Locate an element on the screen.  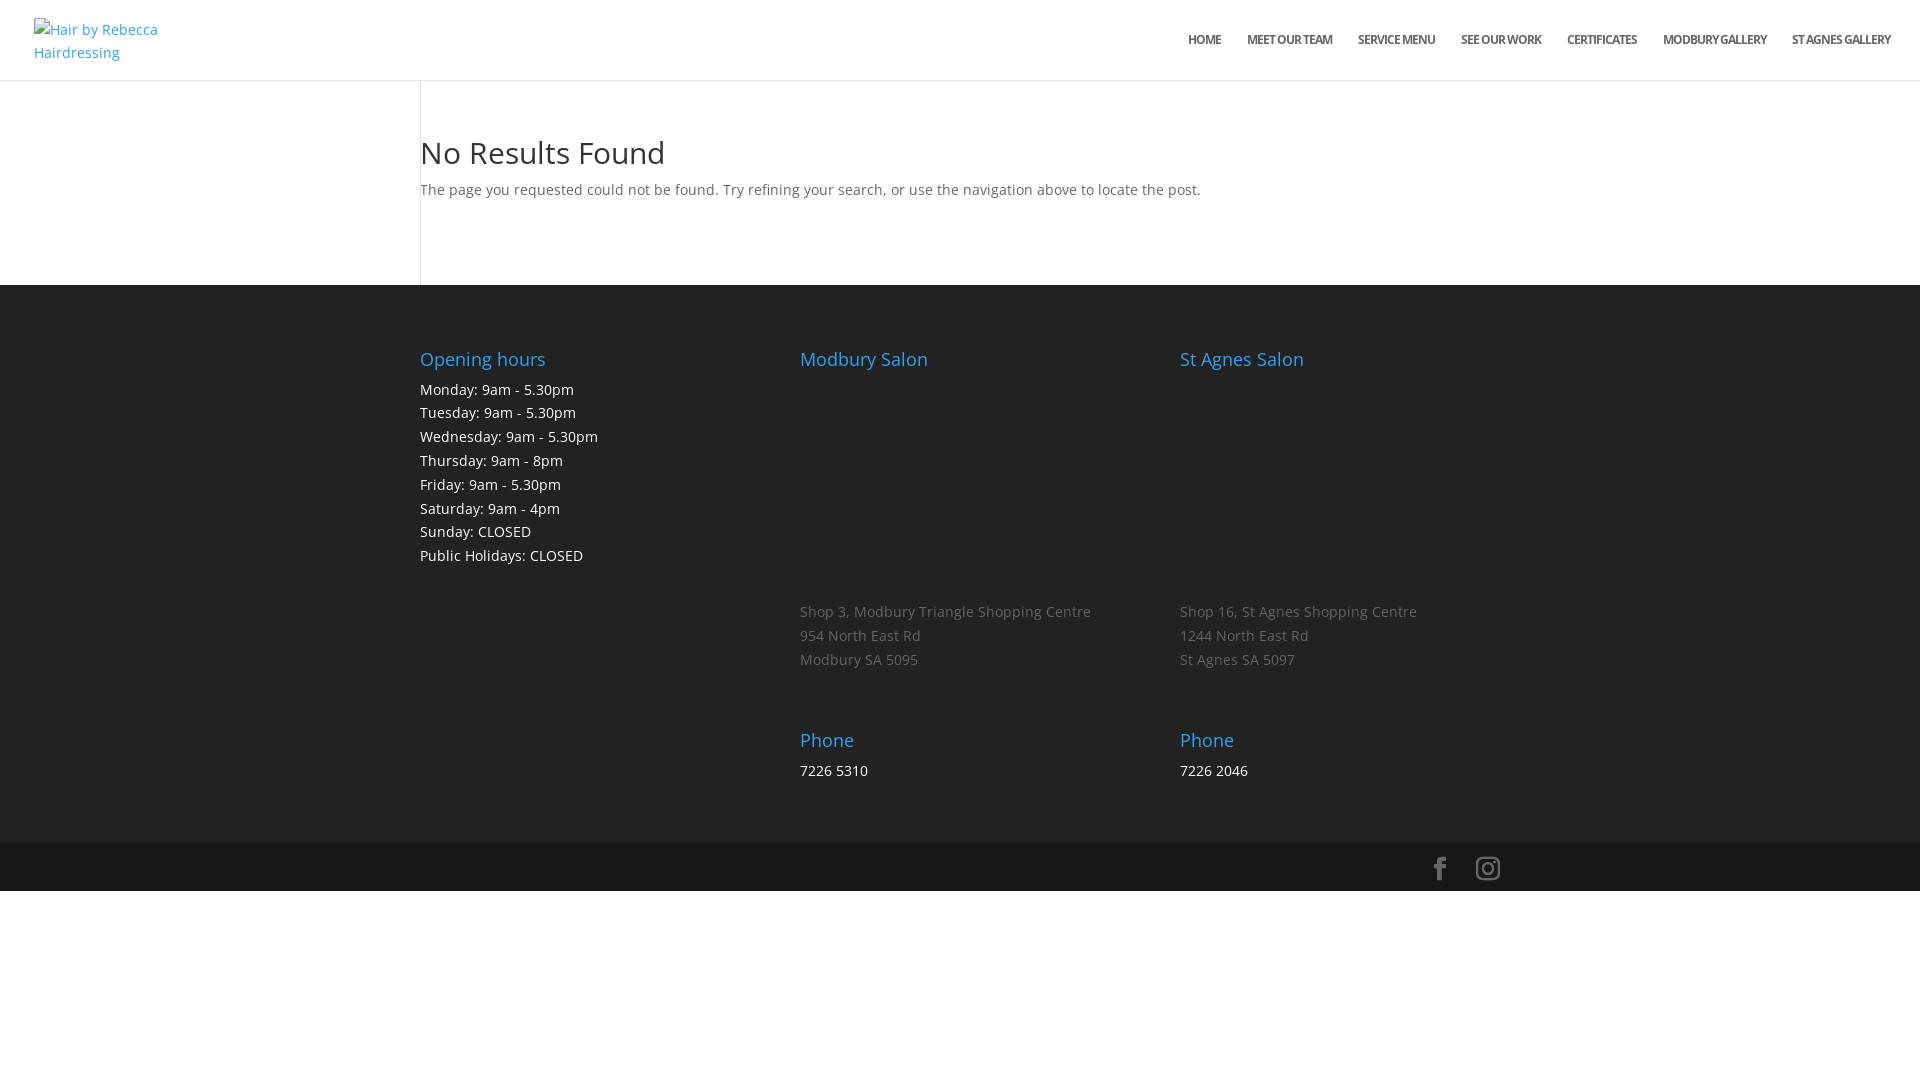
ST AGNES GALLERY is located at coordinates (1841, 56).